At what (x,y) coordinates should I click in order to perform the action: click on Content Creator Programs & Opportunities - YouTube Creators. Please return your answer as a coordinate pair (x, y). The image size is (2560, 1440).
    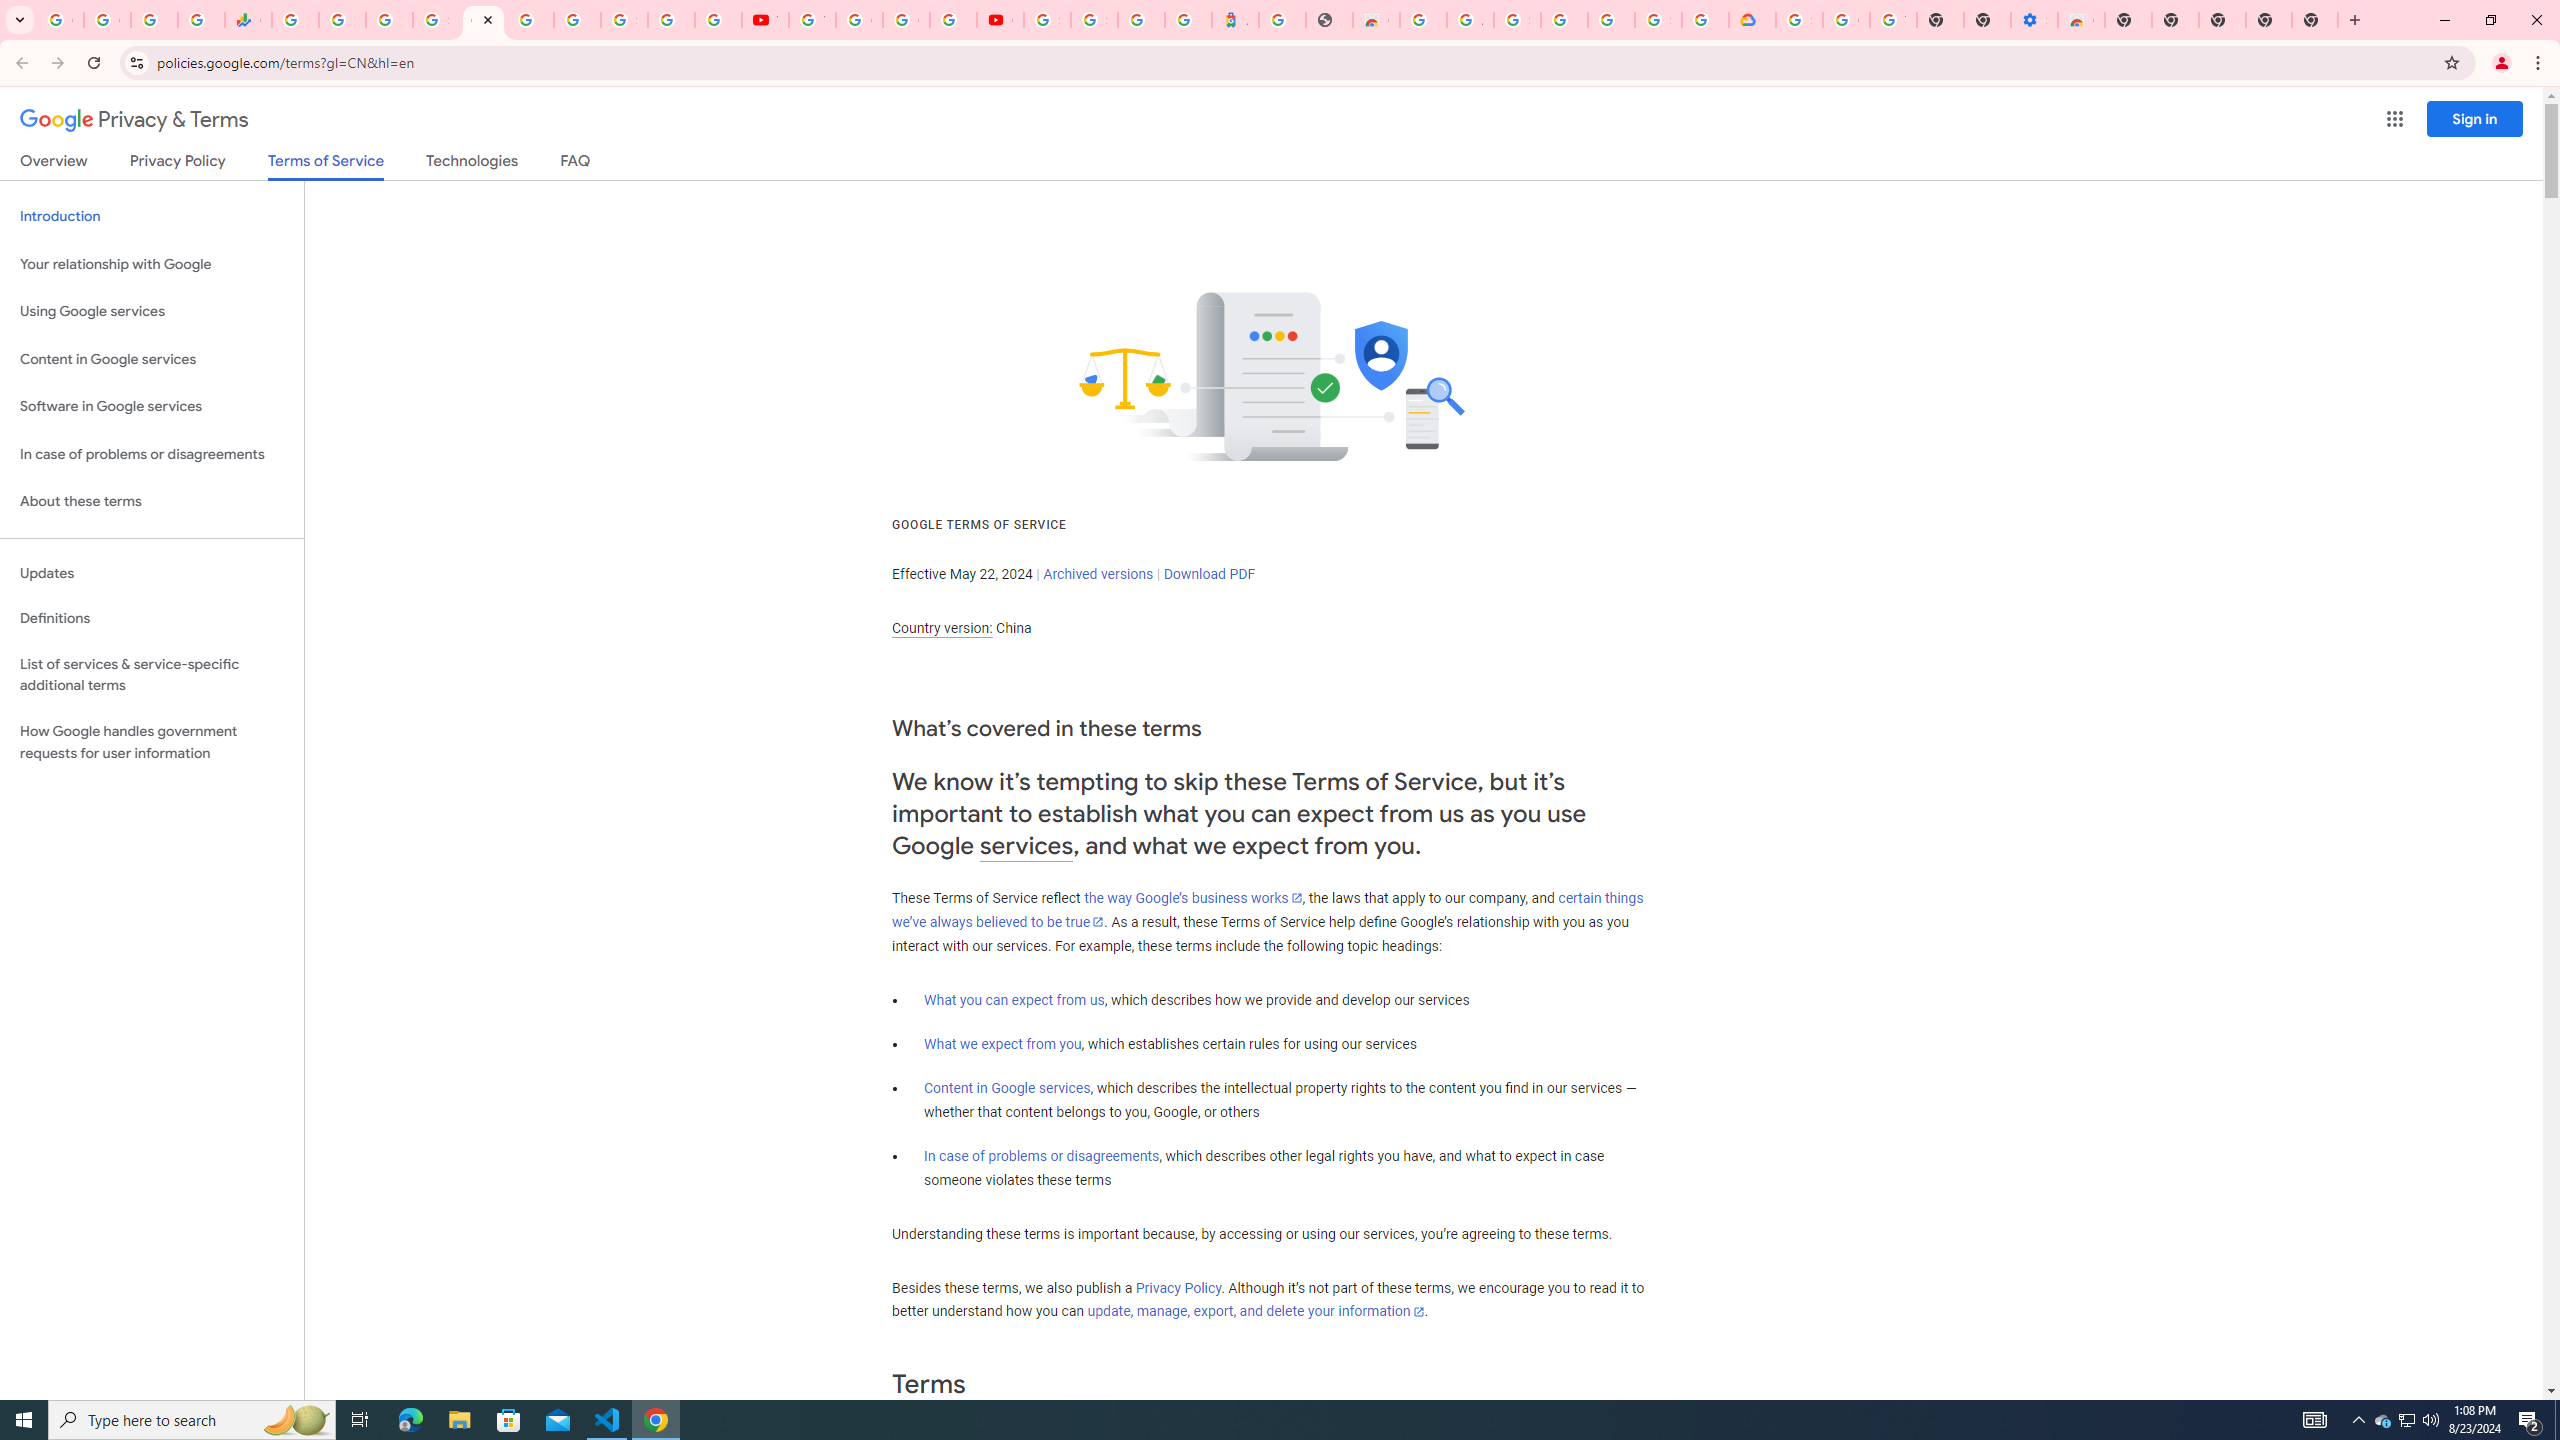
    Looking at the image, I should click on (1000, 20).